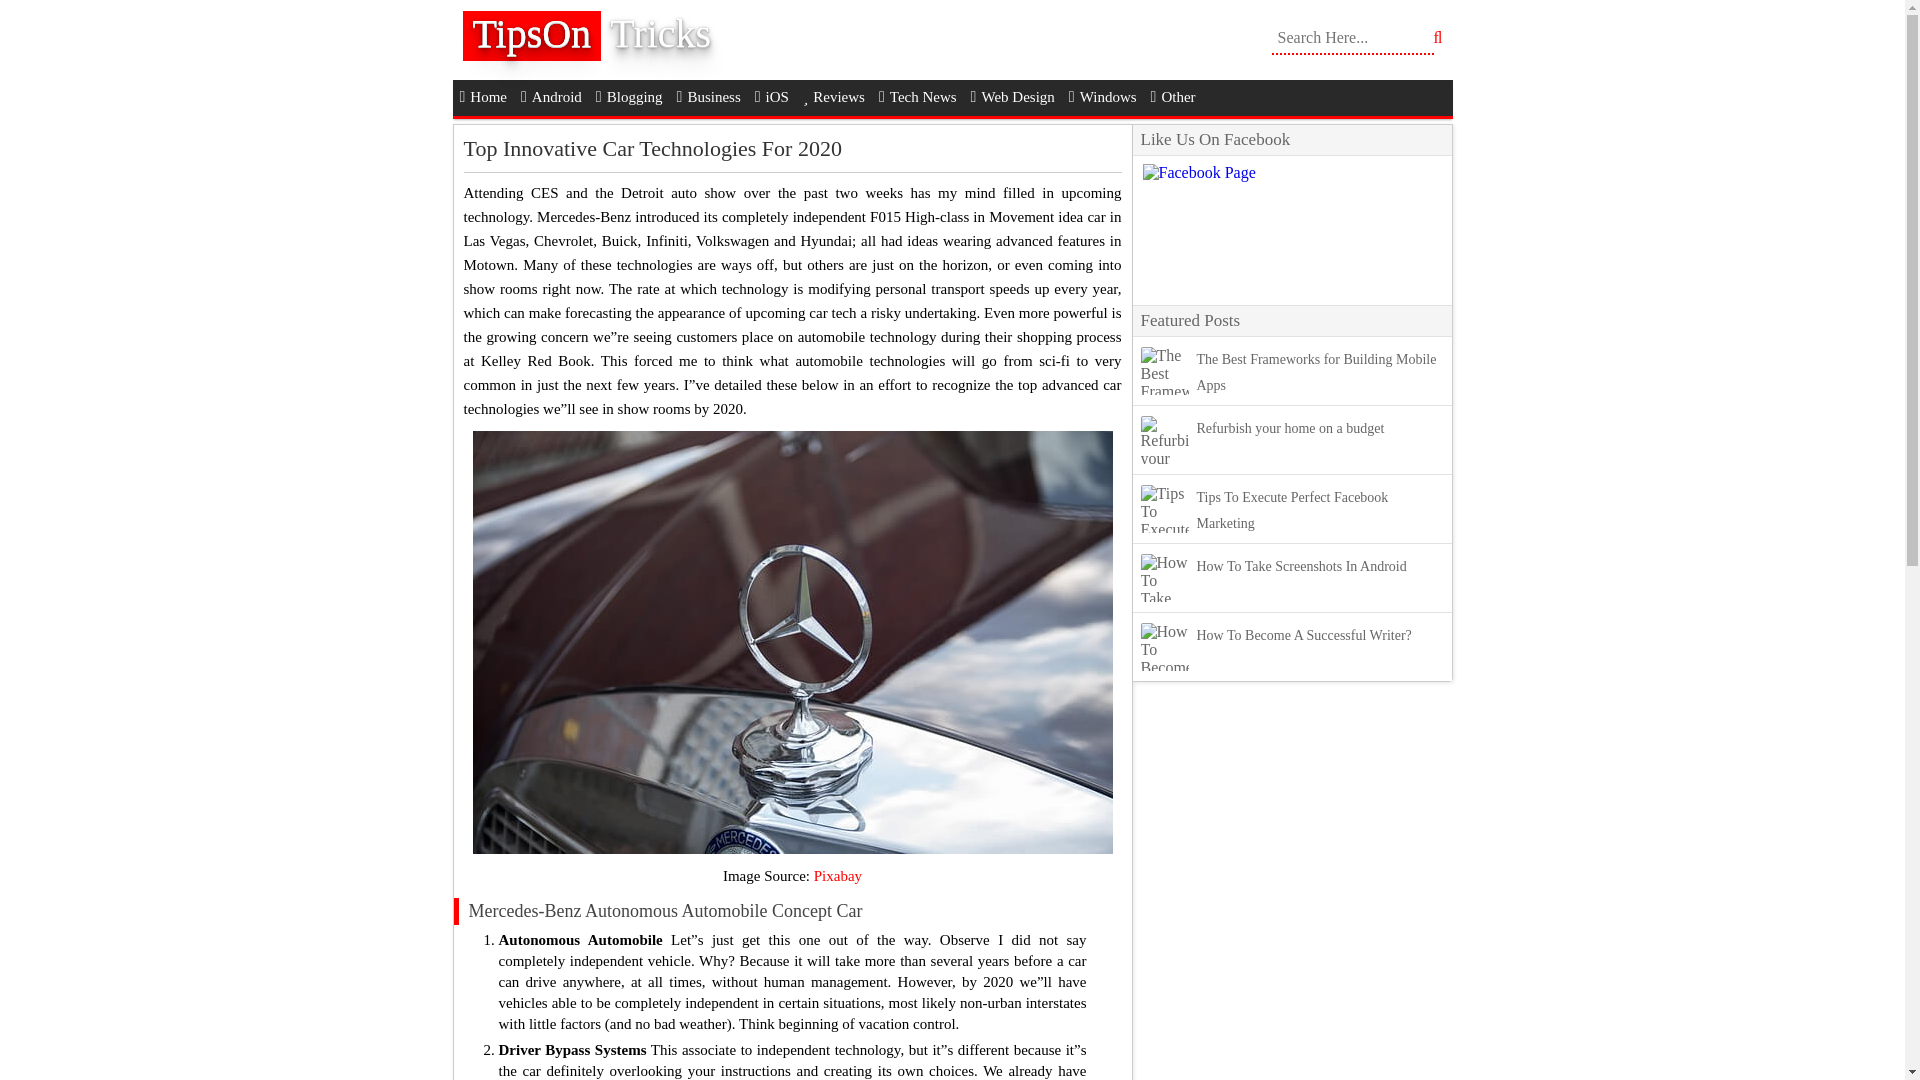  What do you see at coordinates (1290, 428) in the screenshot?
I see `Refurbish your home on a budget` at bounding box center [1290, 428].